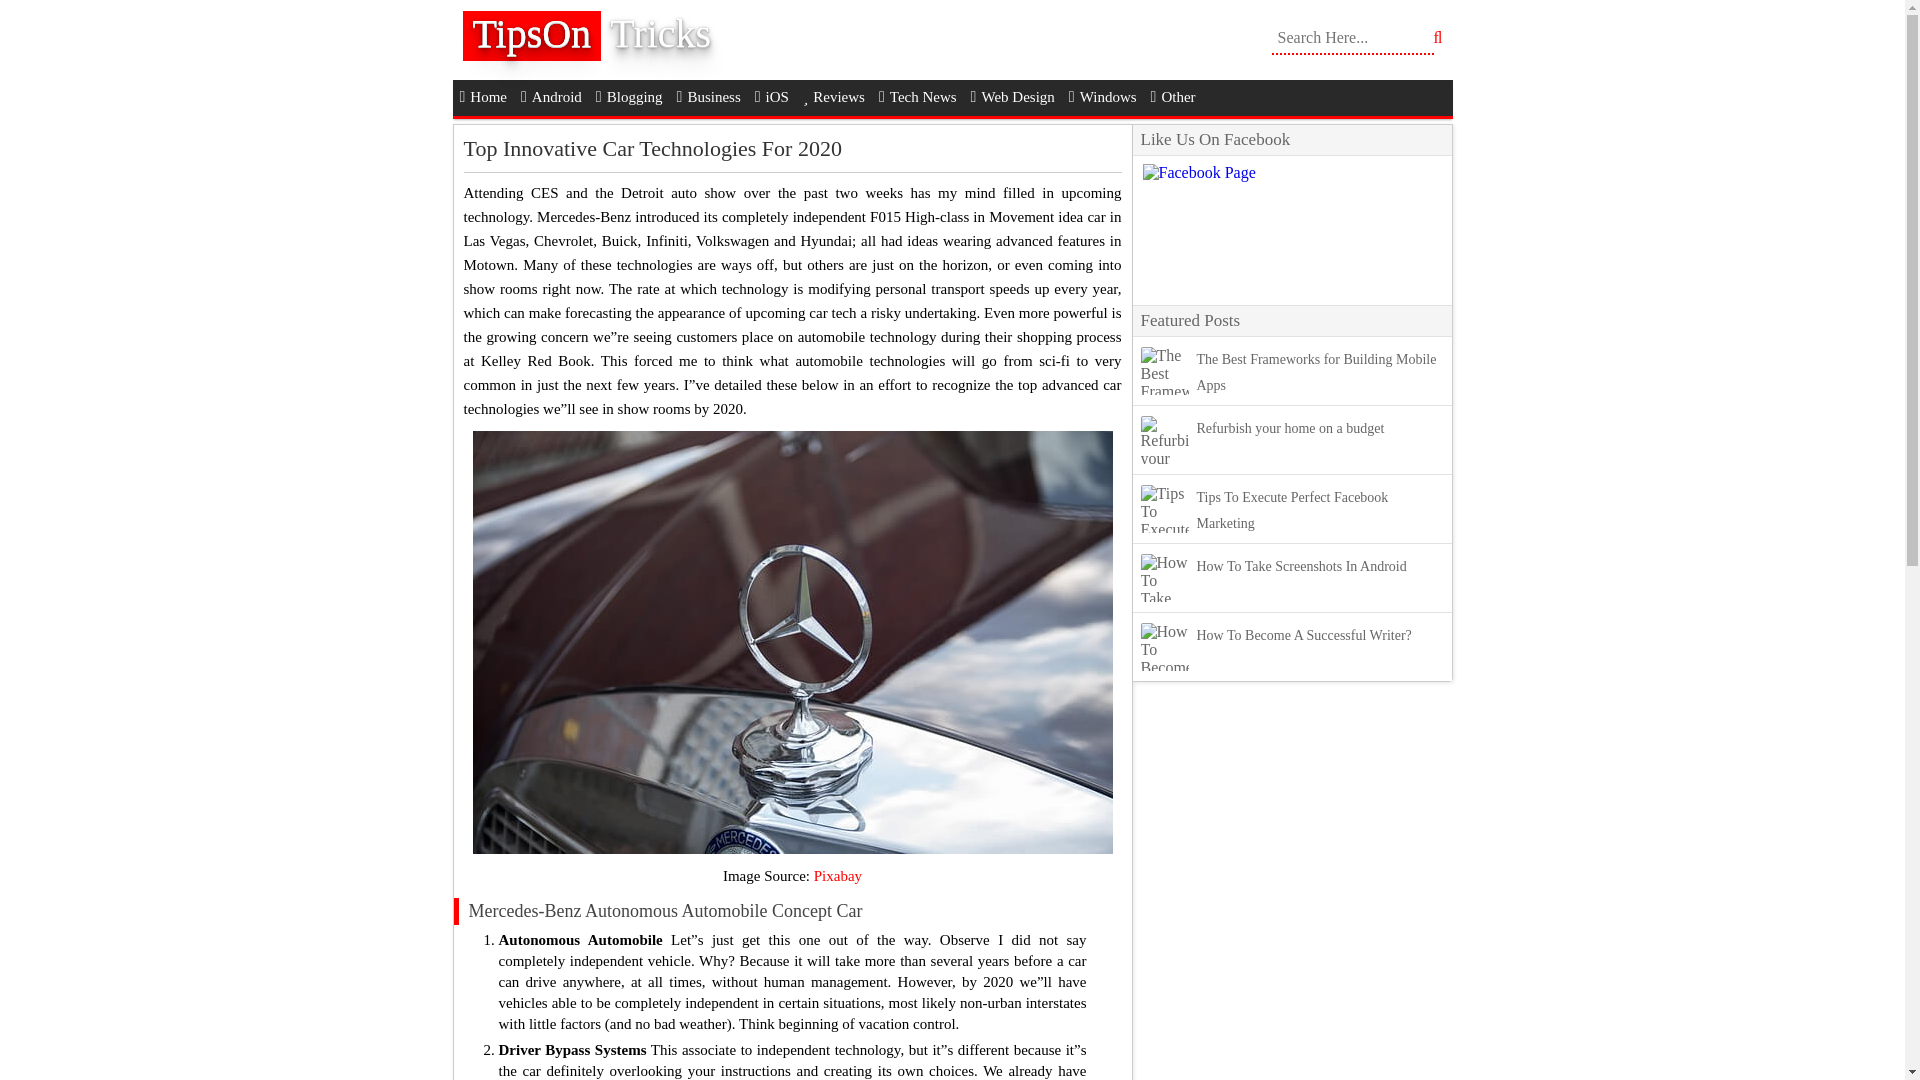  What do you see at coordinates (1290, 428) in the screenshot?
I see `Refurbish your home on a budget` at bounding box center [1290, 428].